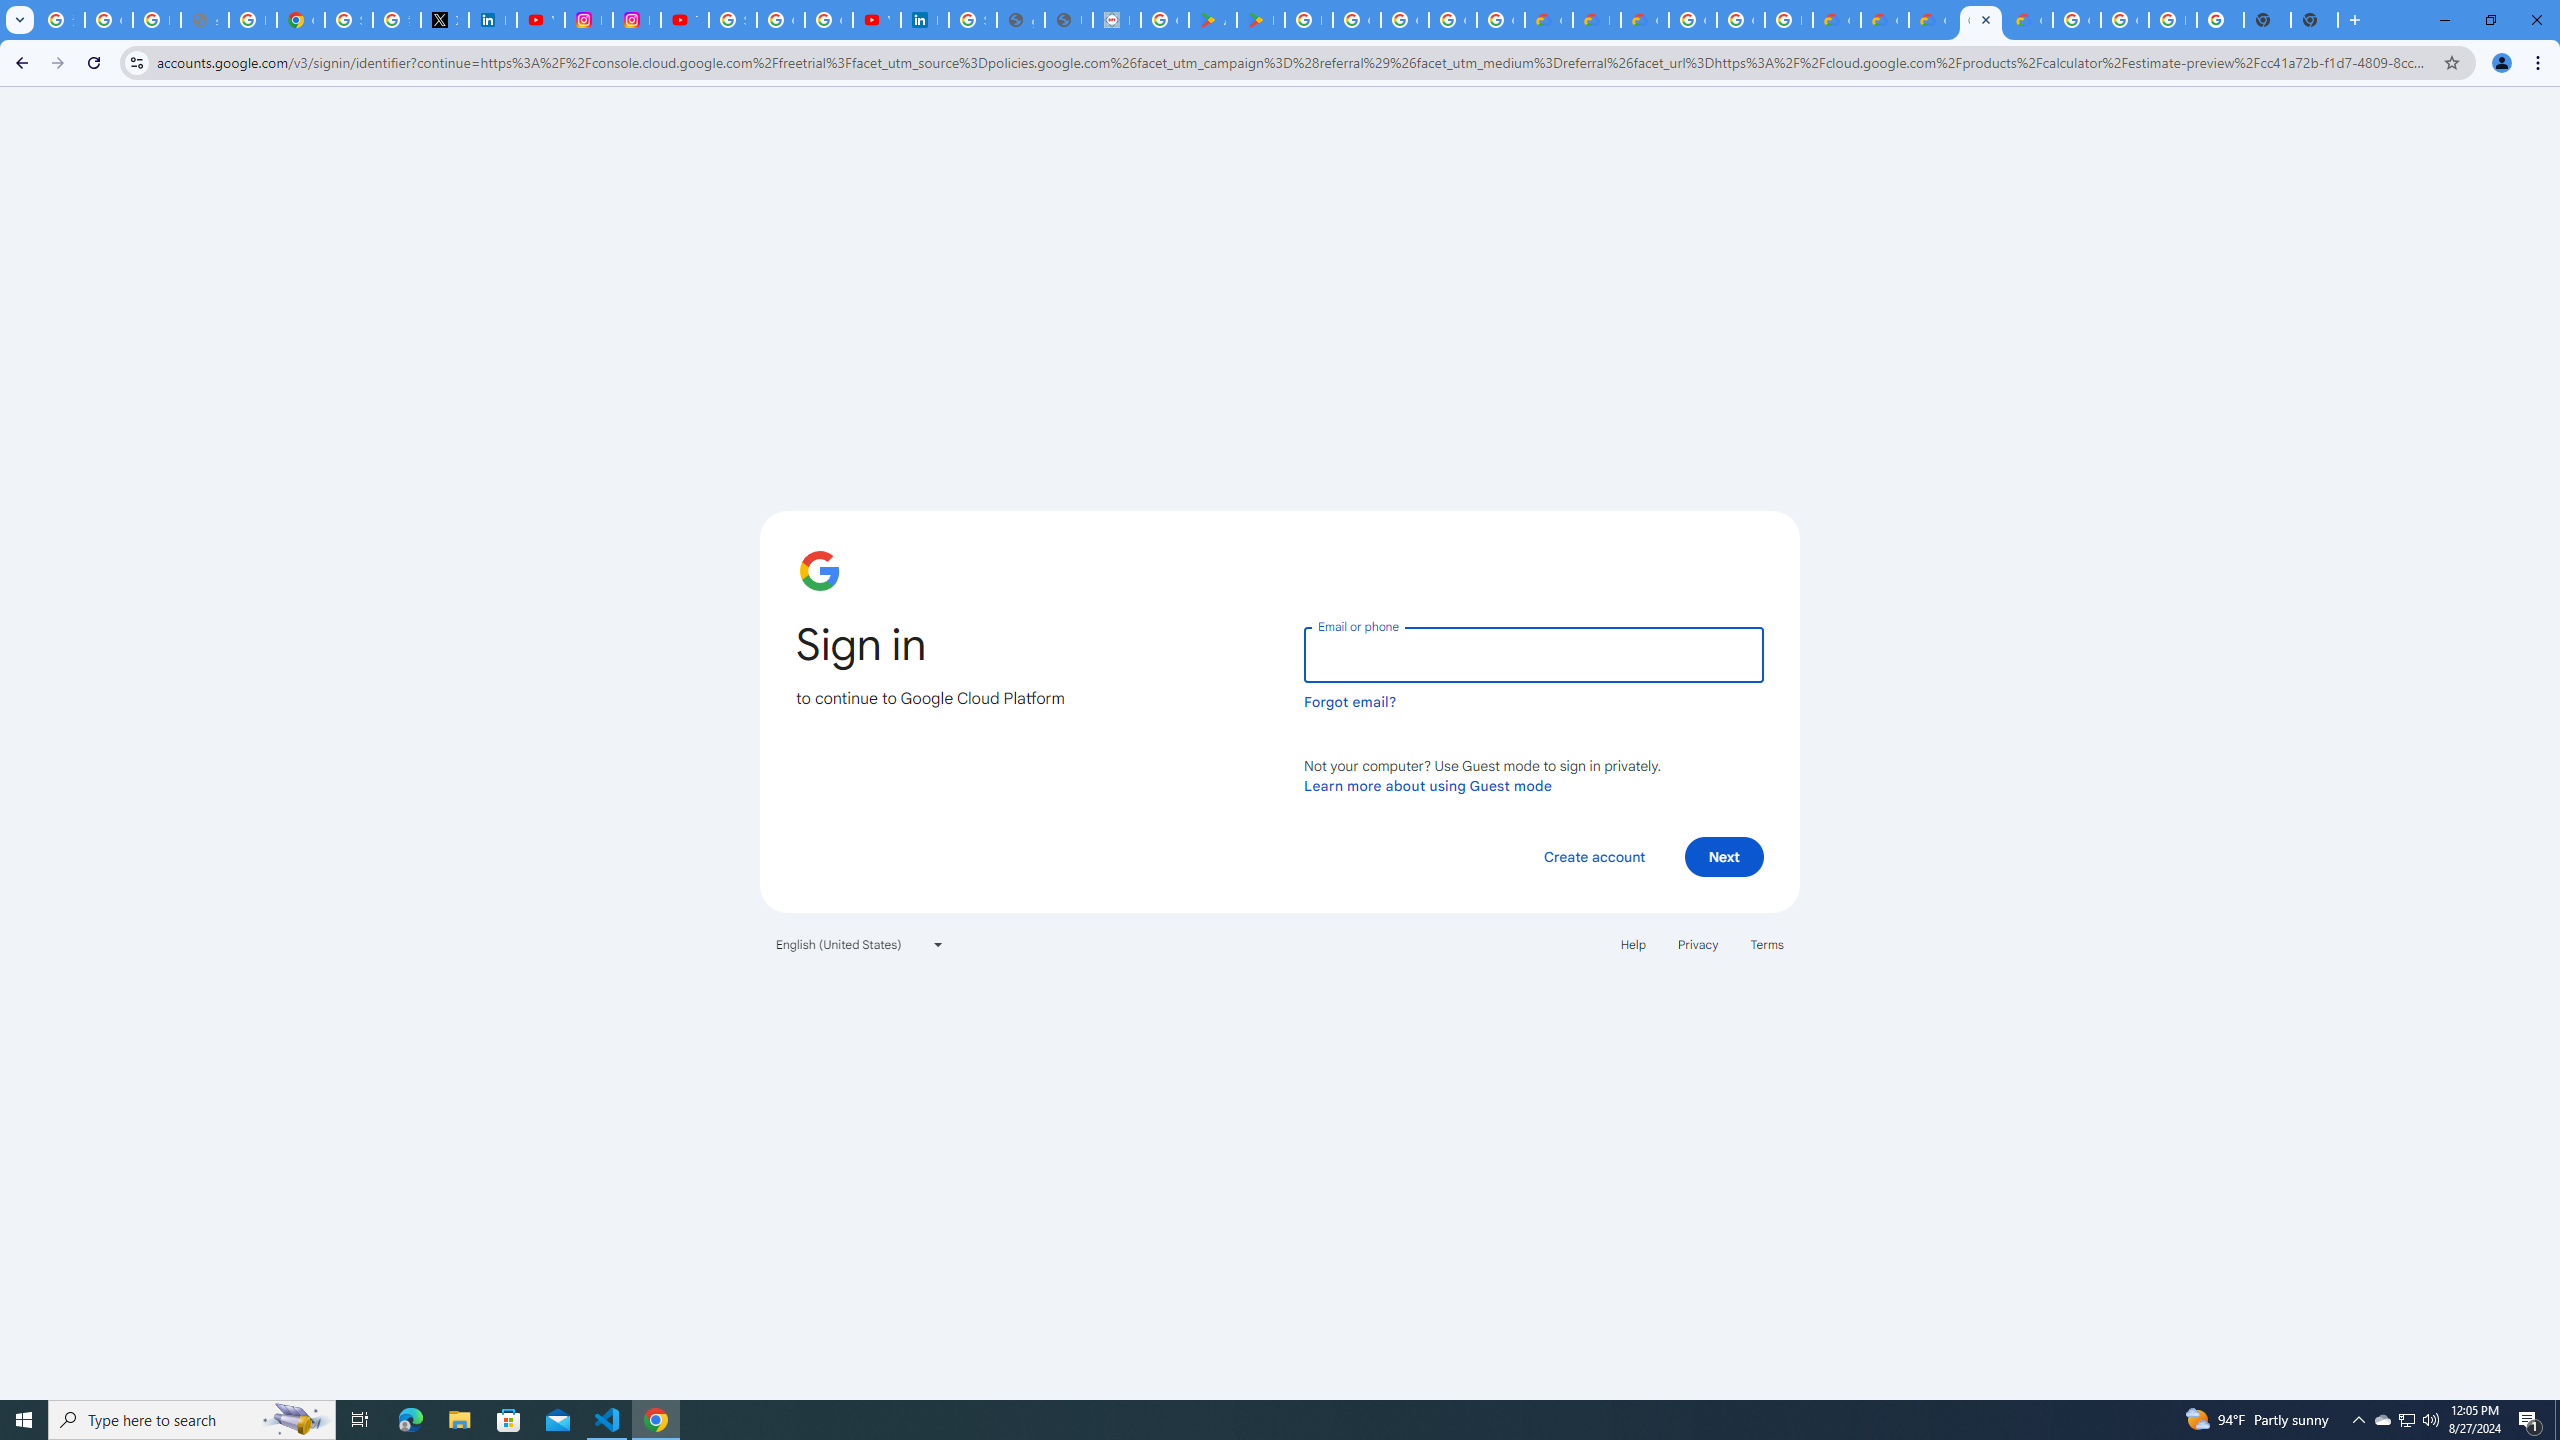 Image resolution: width=2560 pixels, height=1440 pixels. Describe the element at coordinates (204, 20) in the screenshot. I see `support.google.com - Network error` at that location.